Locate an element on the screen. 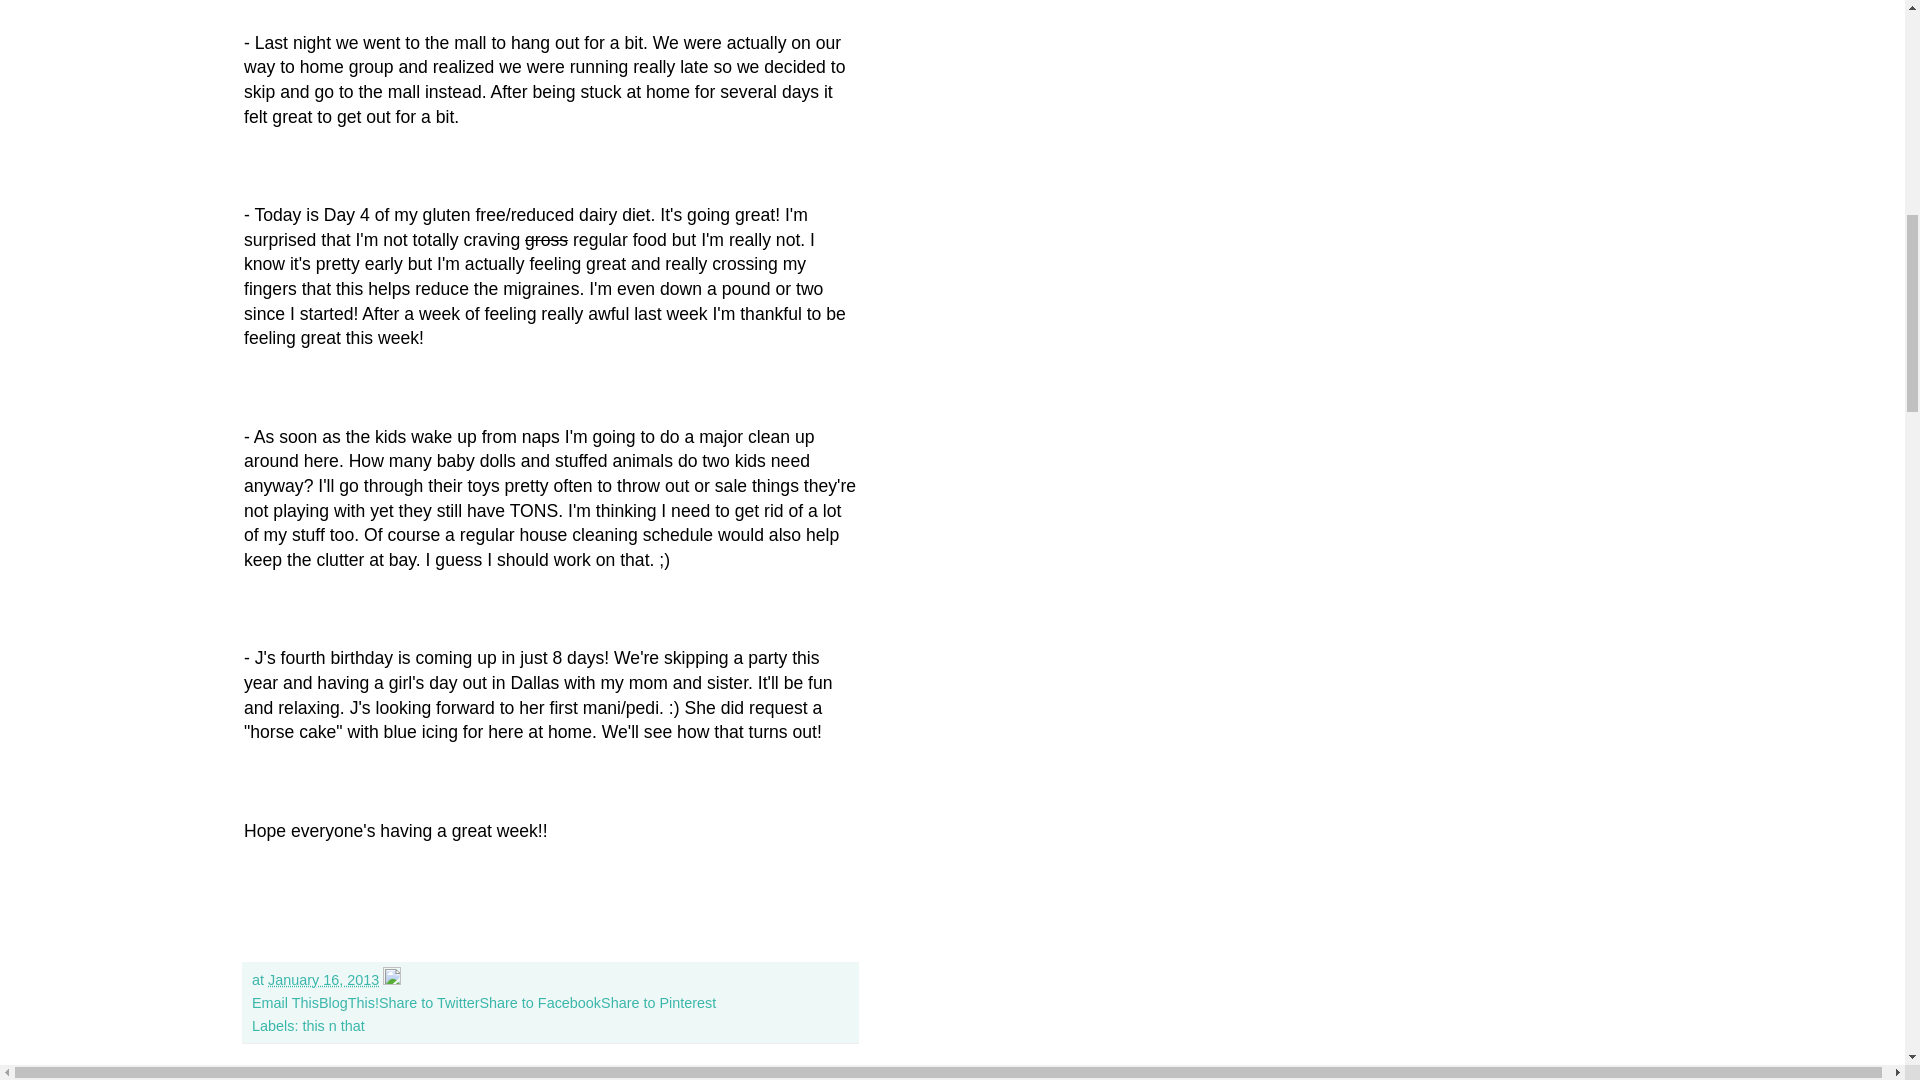 The width and height of the screenshot is (1920, 1080). Share to Pinterest is located at coordinates (658, 1002).